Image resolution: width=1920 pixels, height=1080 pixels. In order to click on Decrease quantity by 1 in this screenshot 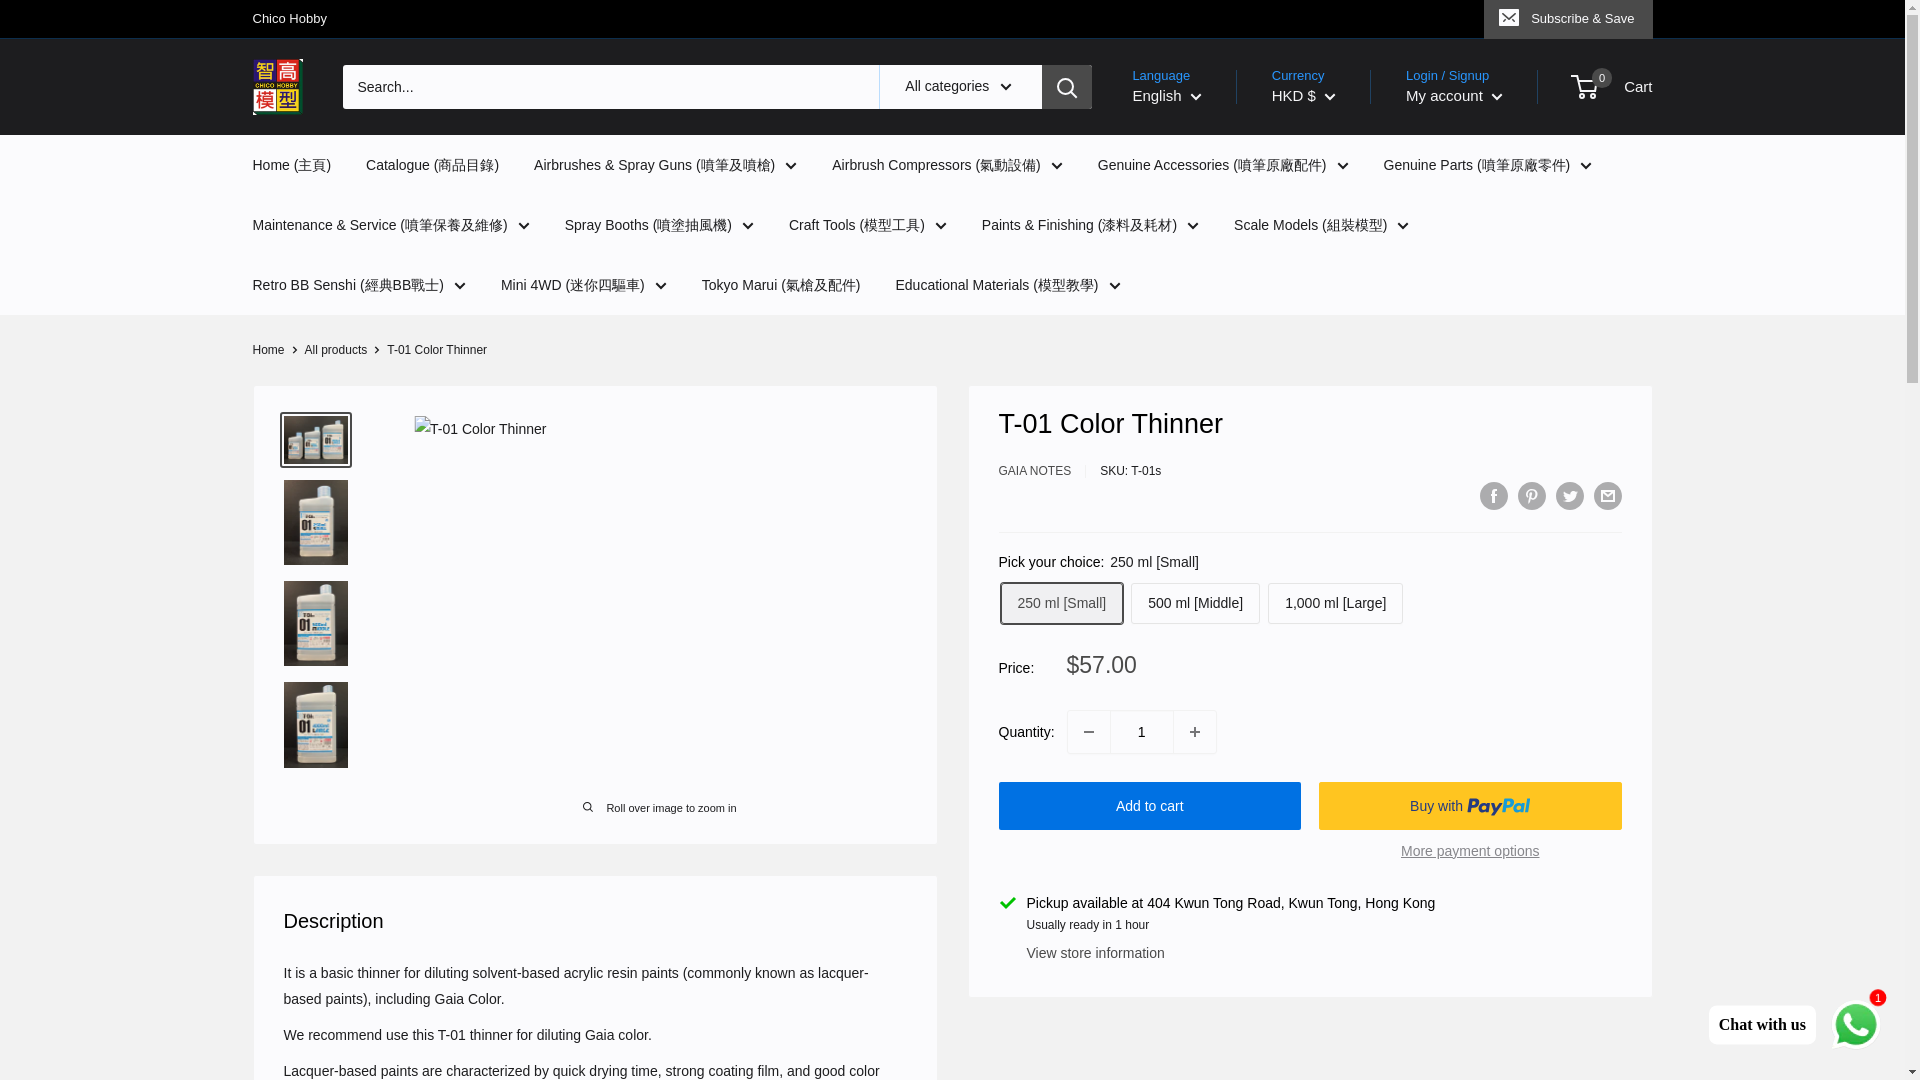, I will do `click(1088, 731)`.